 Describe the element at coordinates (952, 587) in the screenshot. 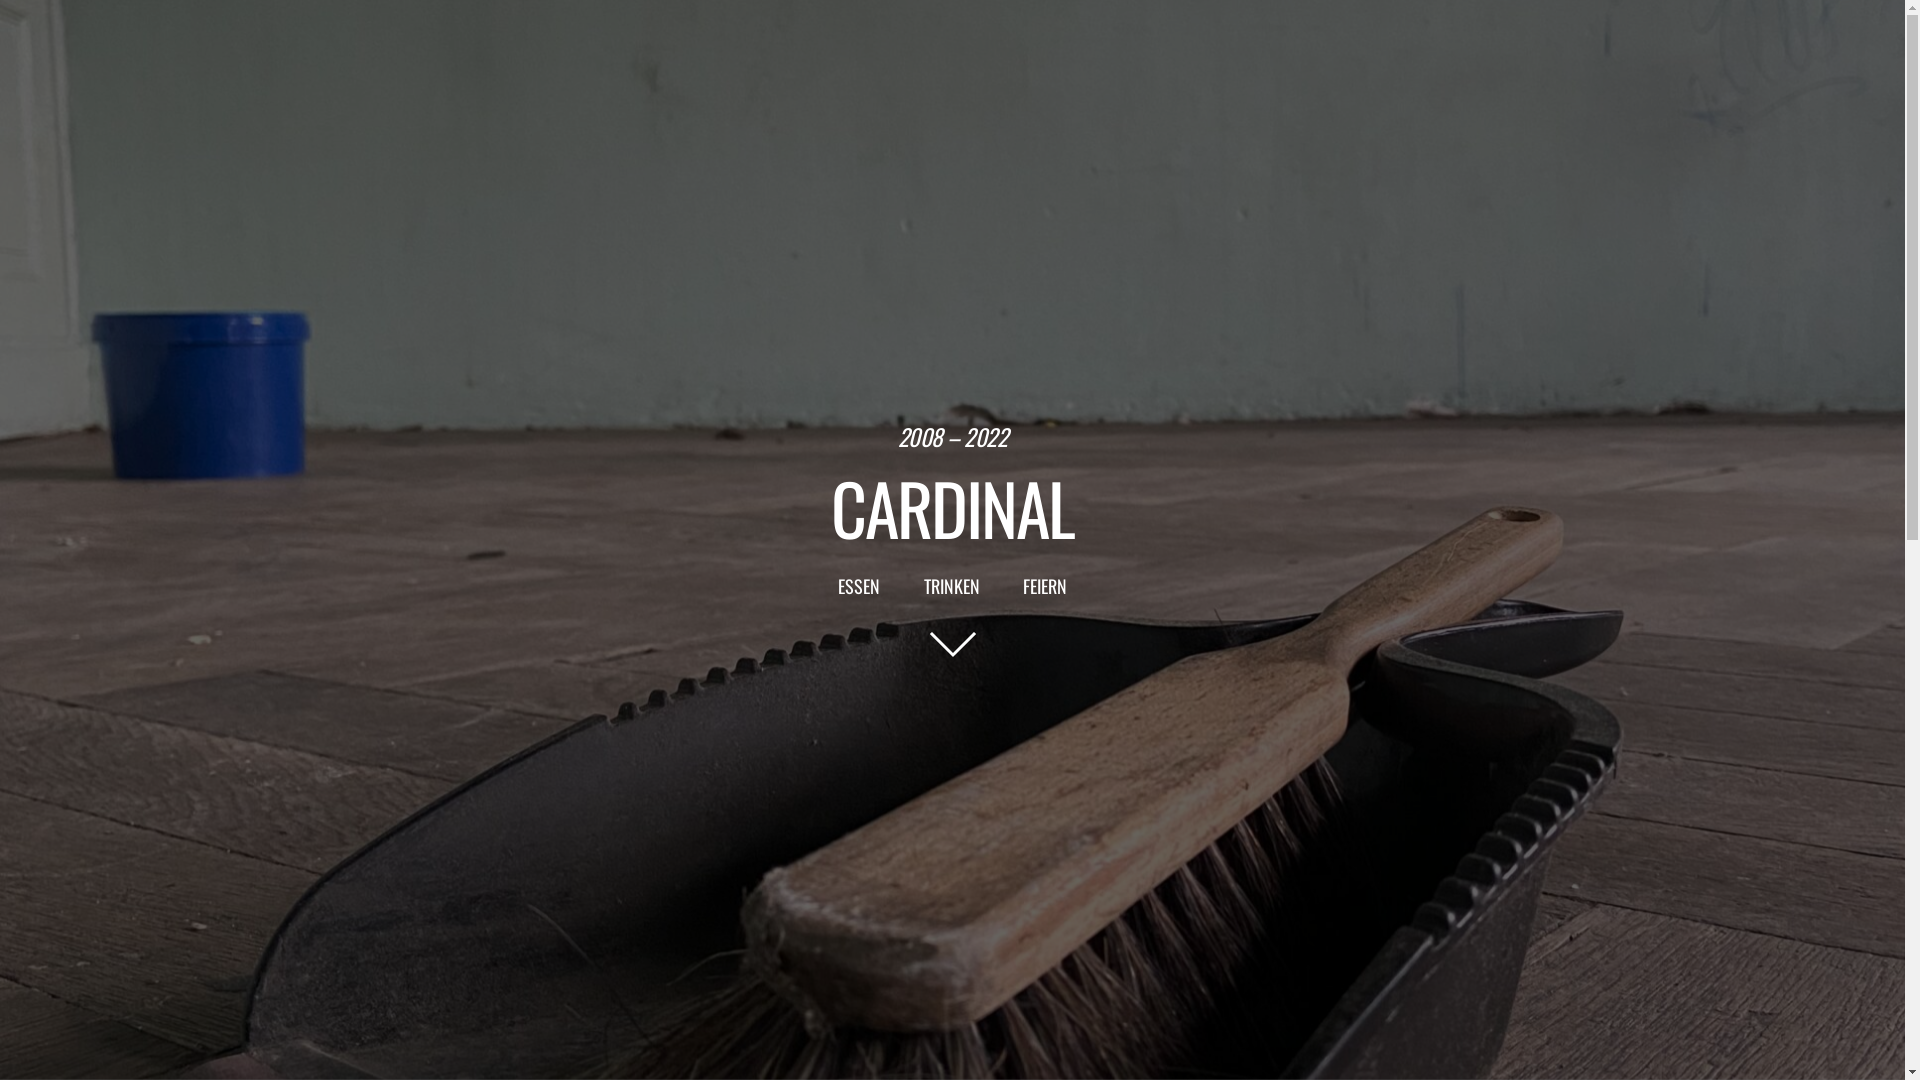

I see `TRINKEN` at that location.